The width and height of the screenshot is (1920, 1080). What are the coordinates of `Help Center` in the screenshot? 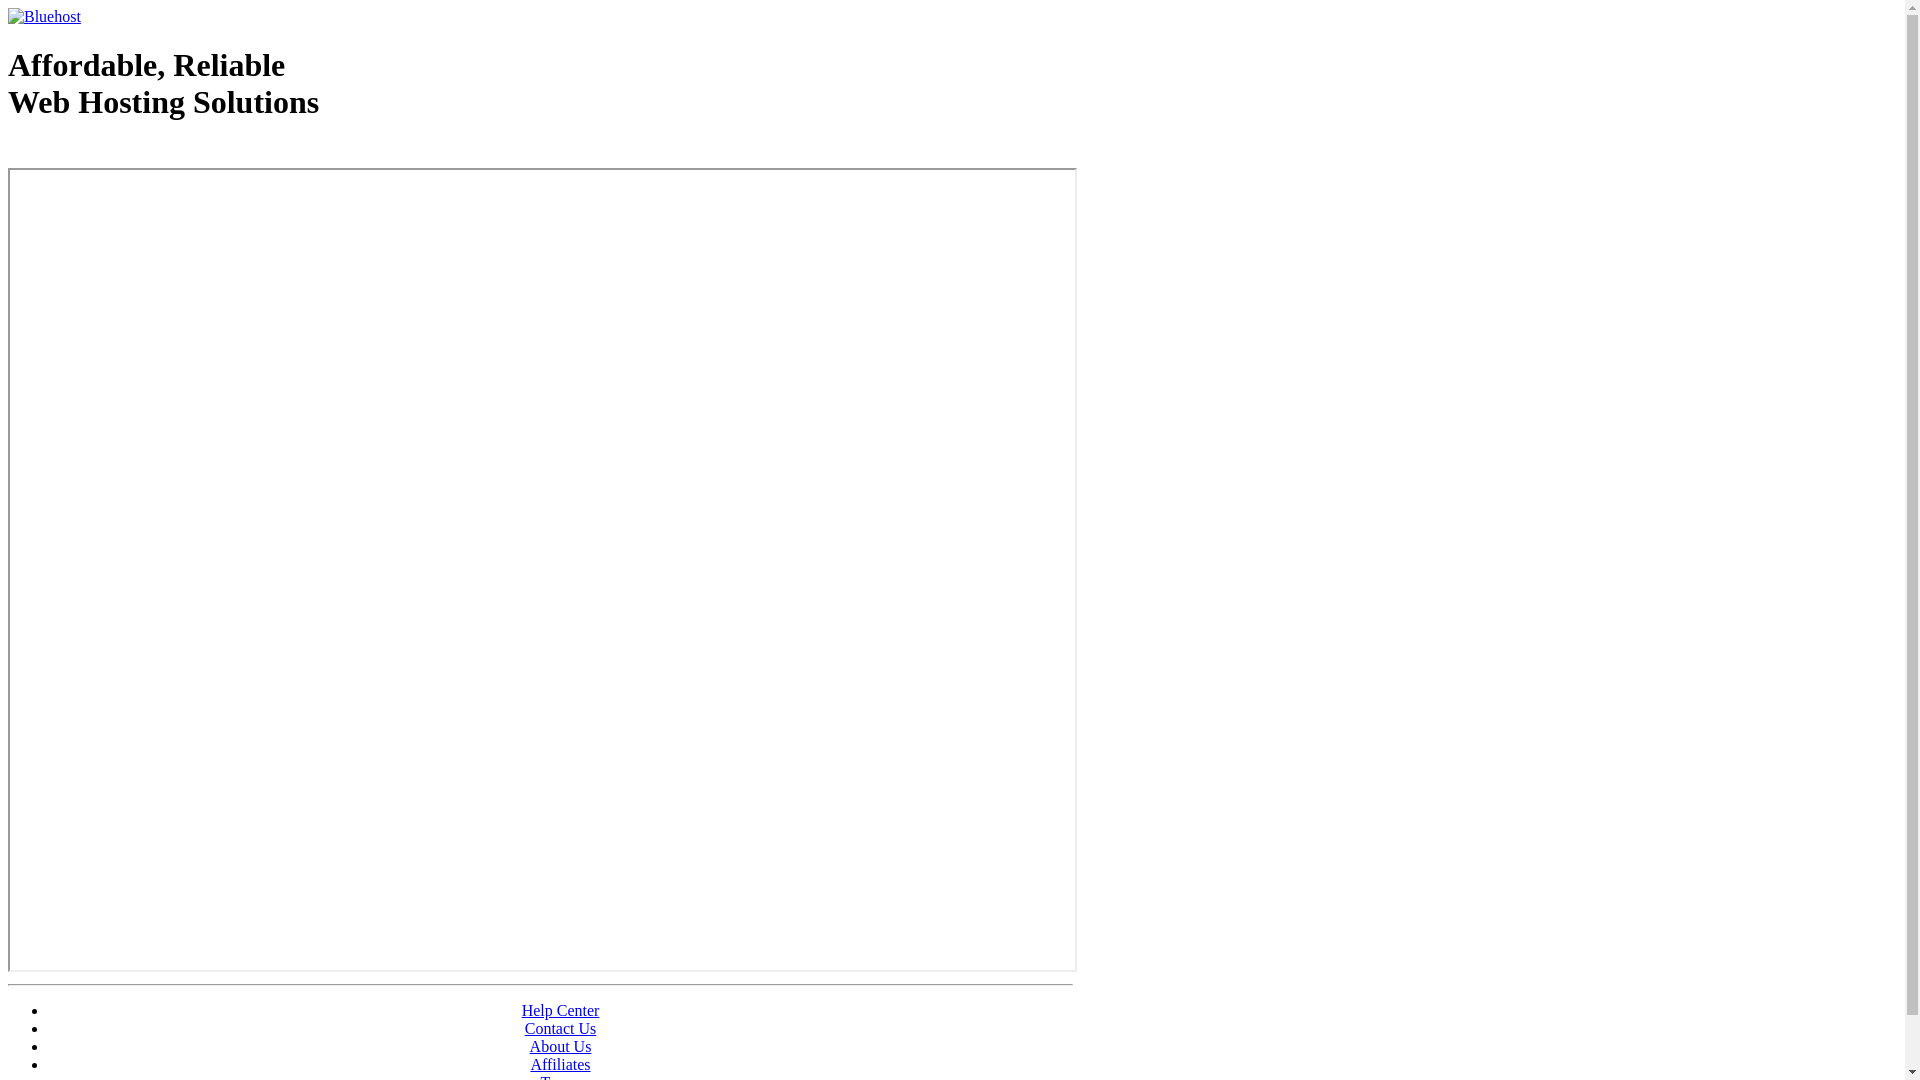 It's located at (561, 1010).